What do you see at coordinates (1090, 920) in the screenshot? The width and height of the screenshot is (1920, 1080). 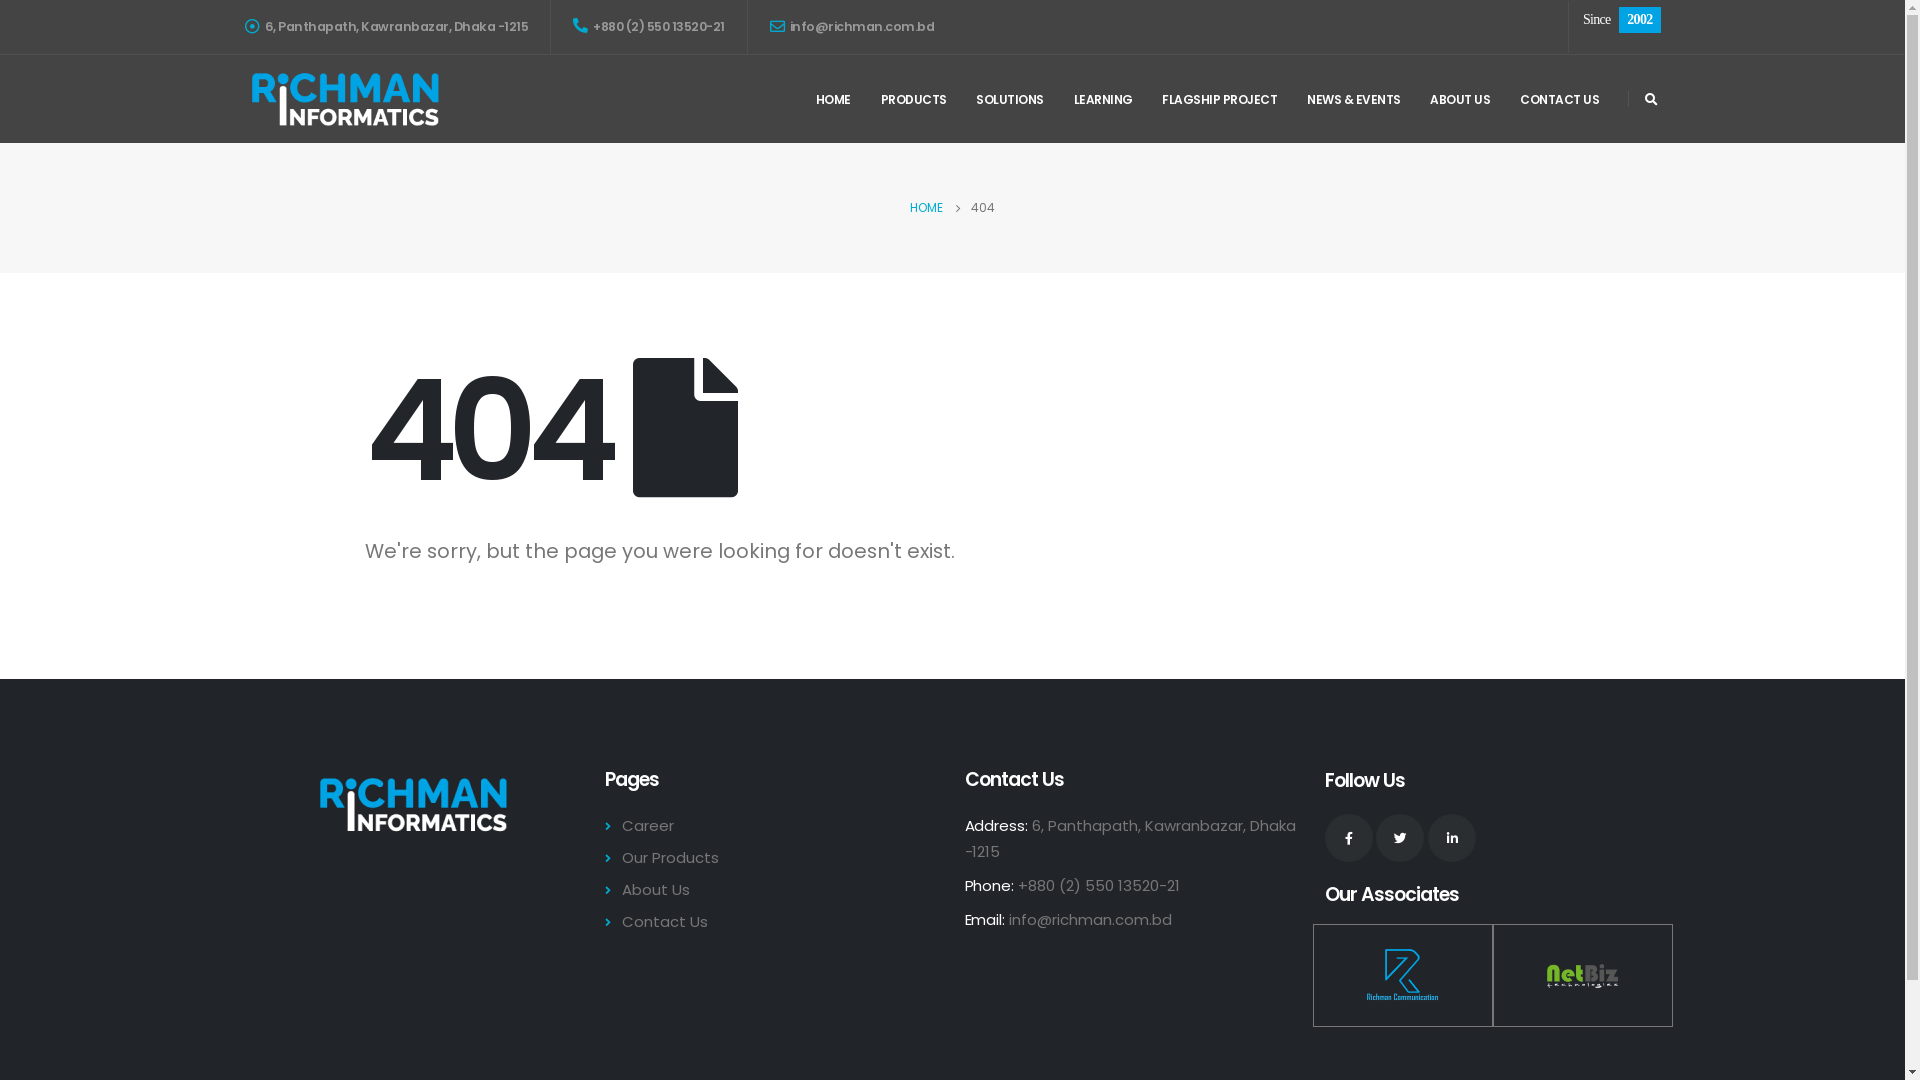 I see `info@richman.com.bd` at bounding box center [1090, 920].